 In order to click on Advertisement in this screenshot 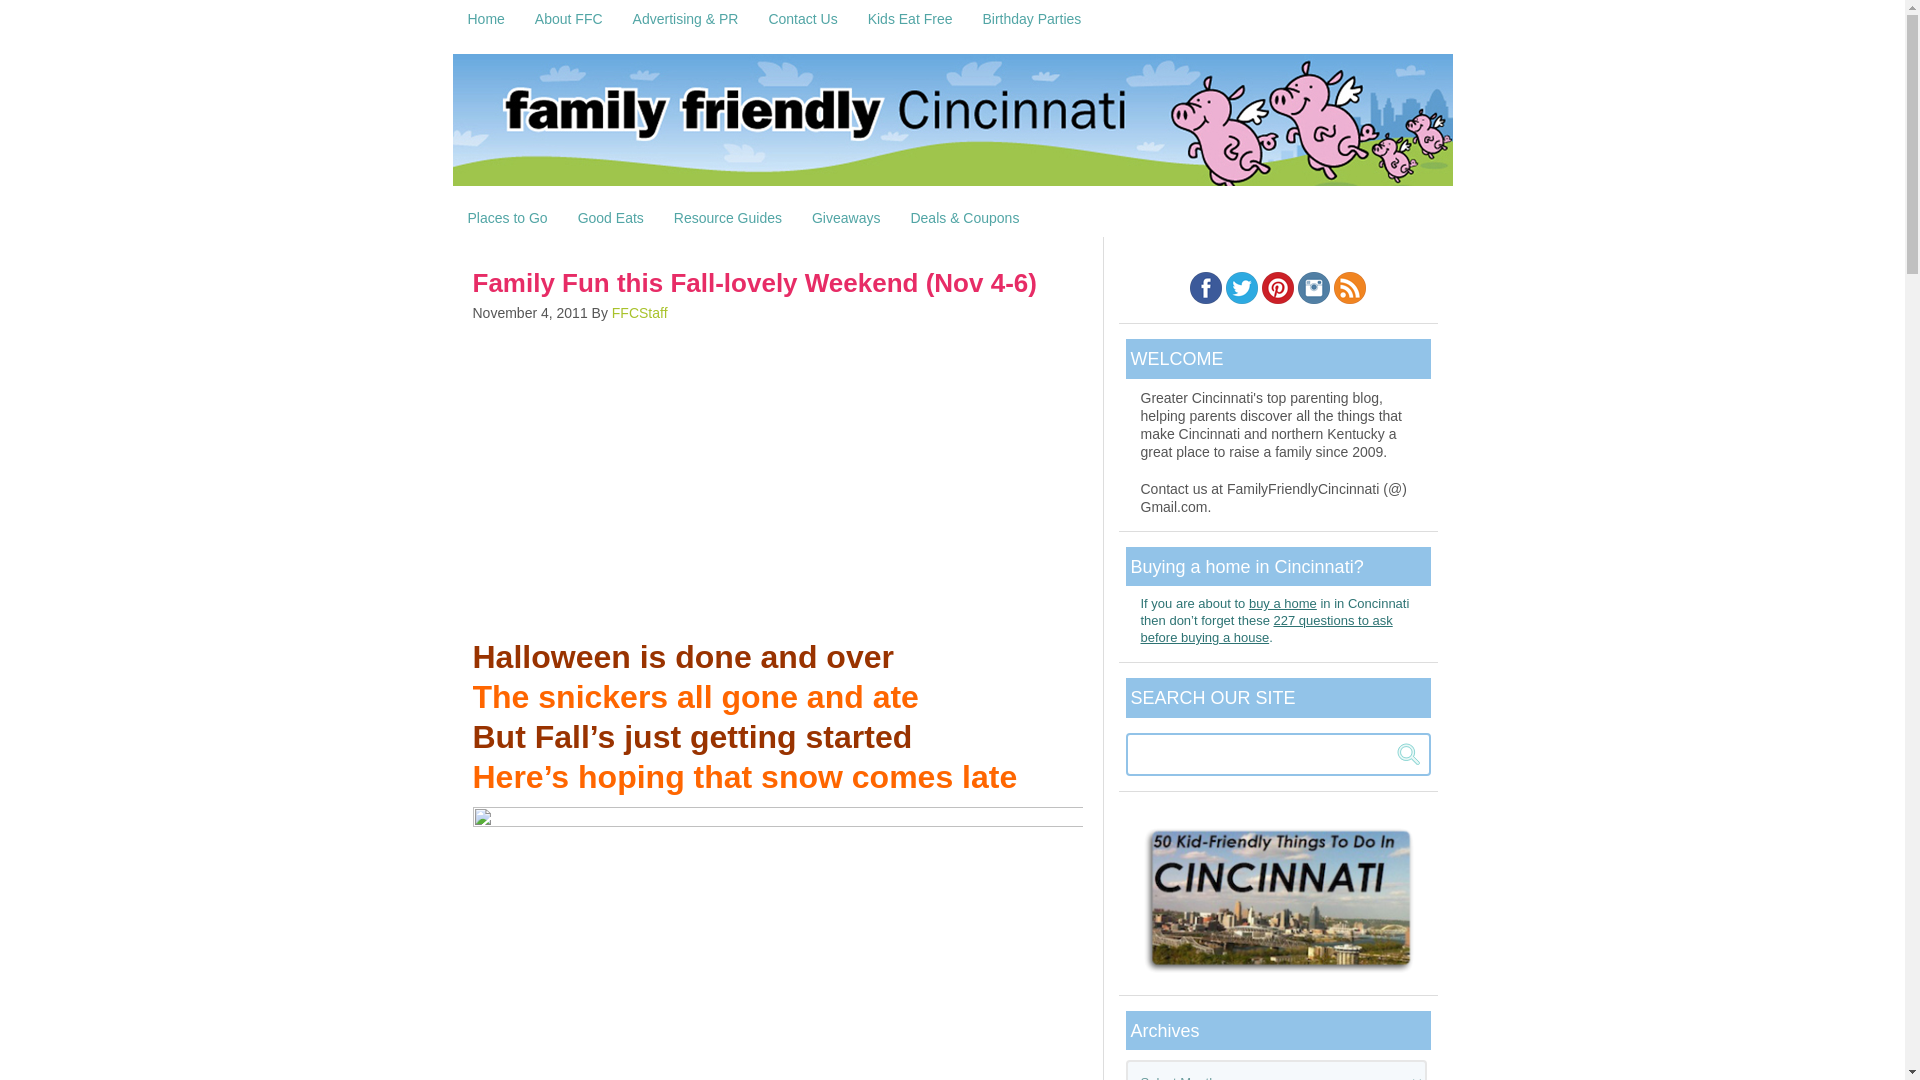, I will do `click(777, 478)`.